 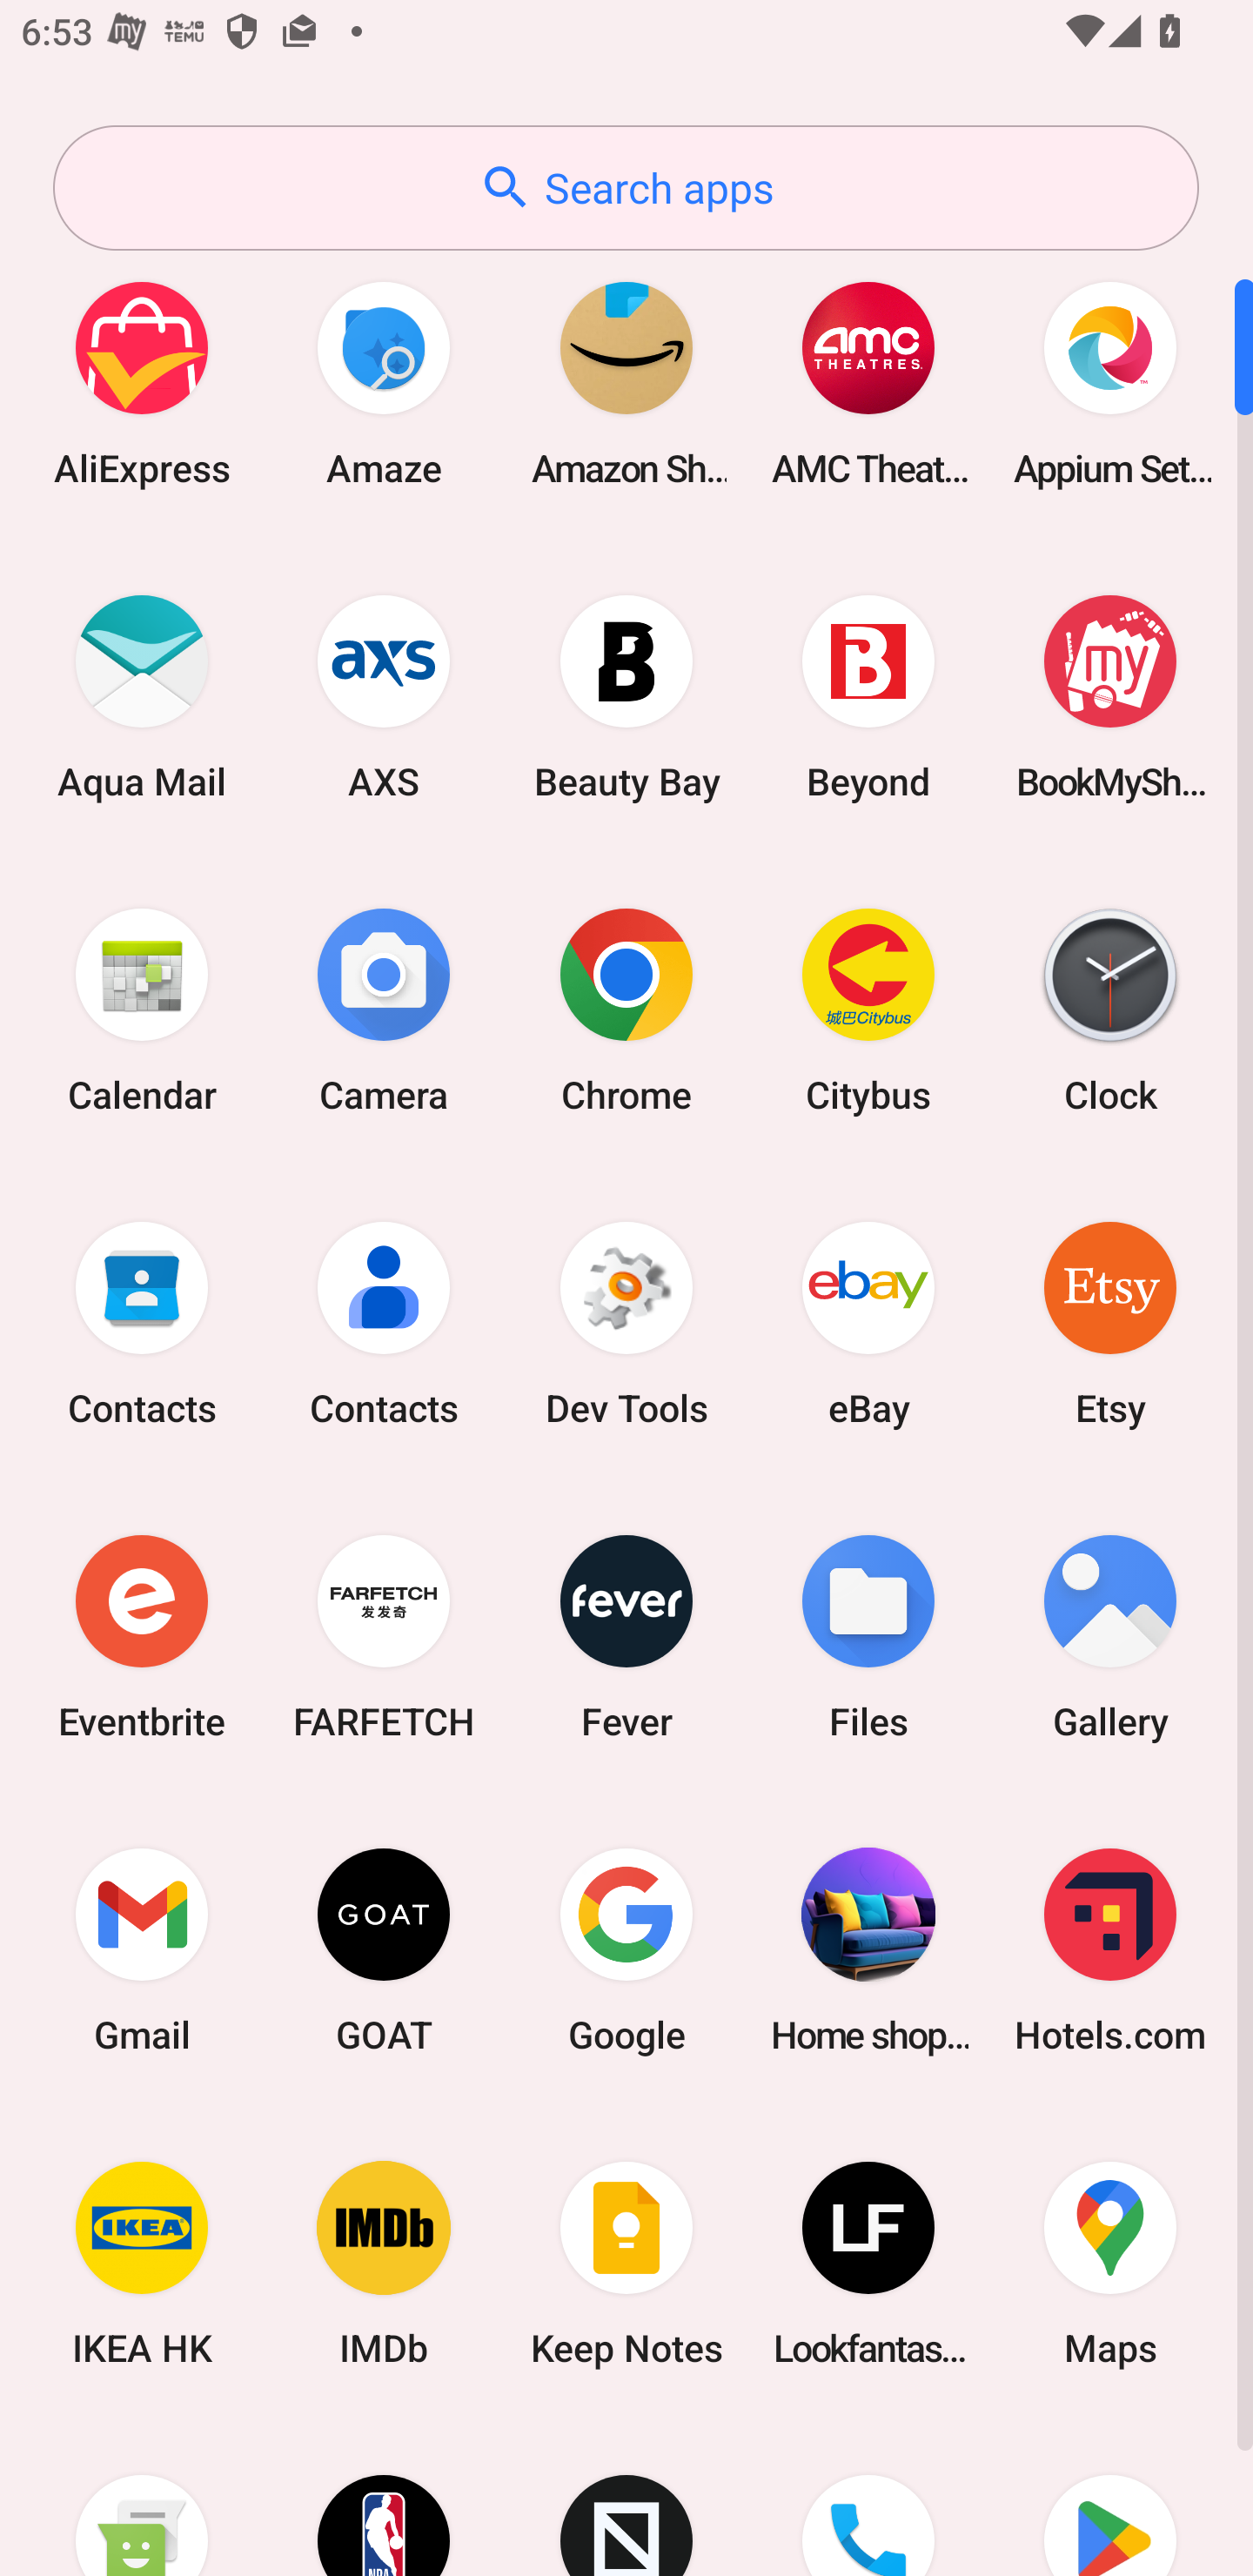 I want to click on Eventbrite, so click(x=142, y=1636).